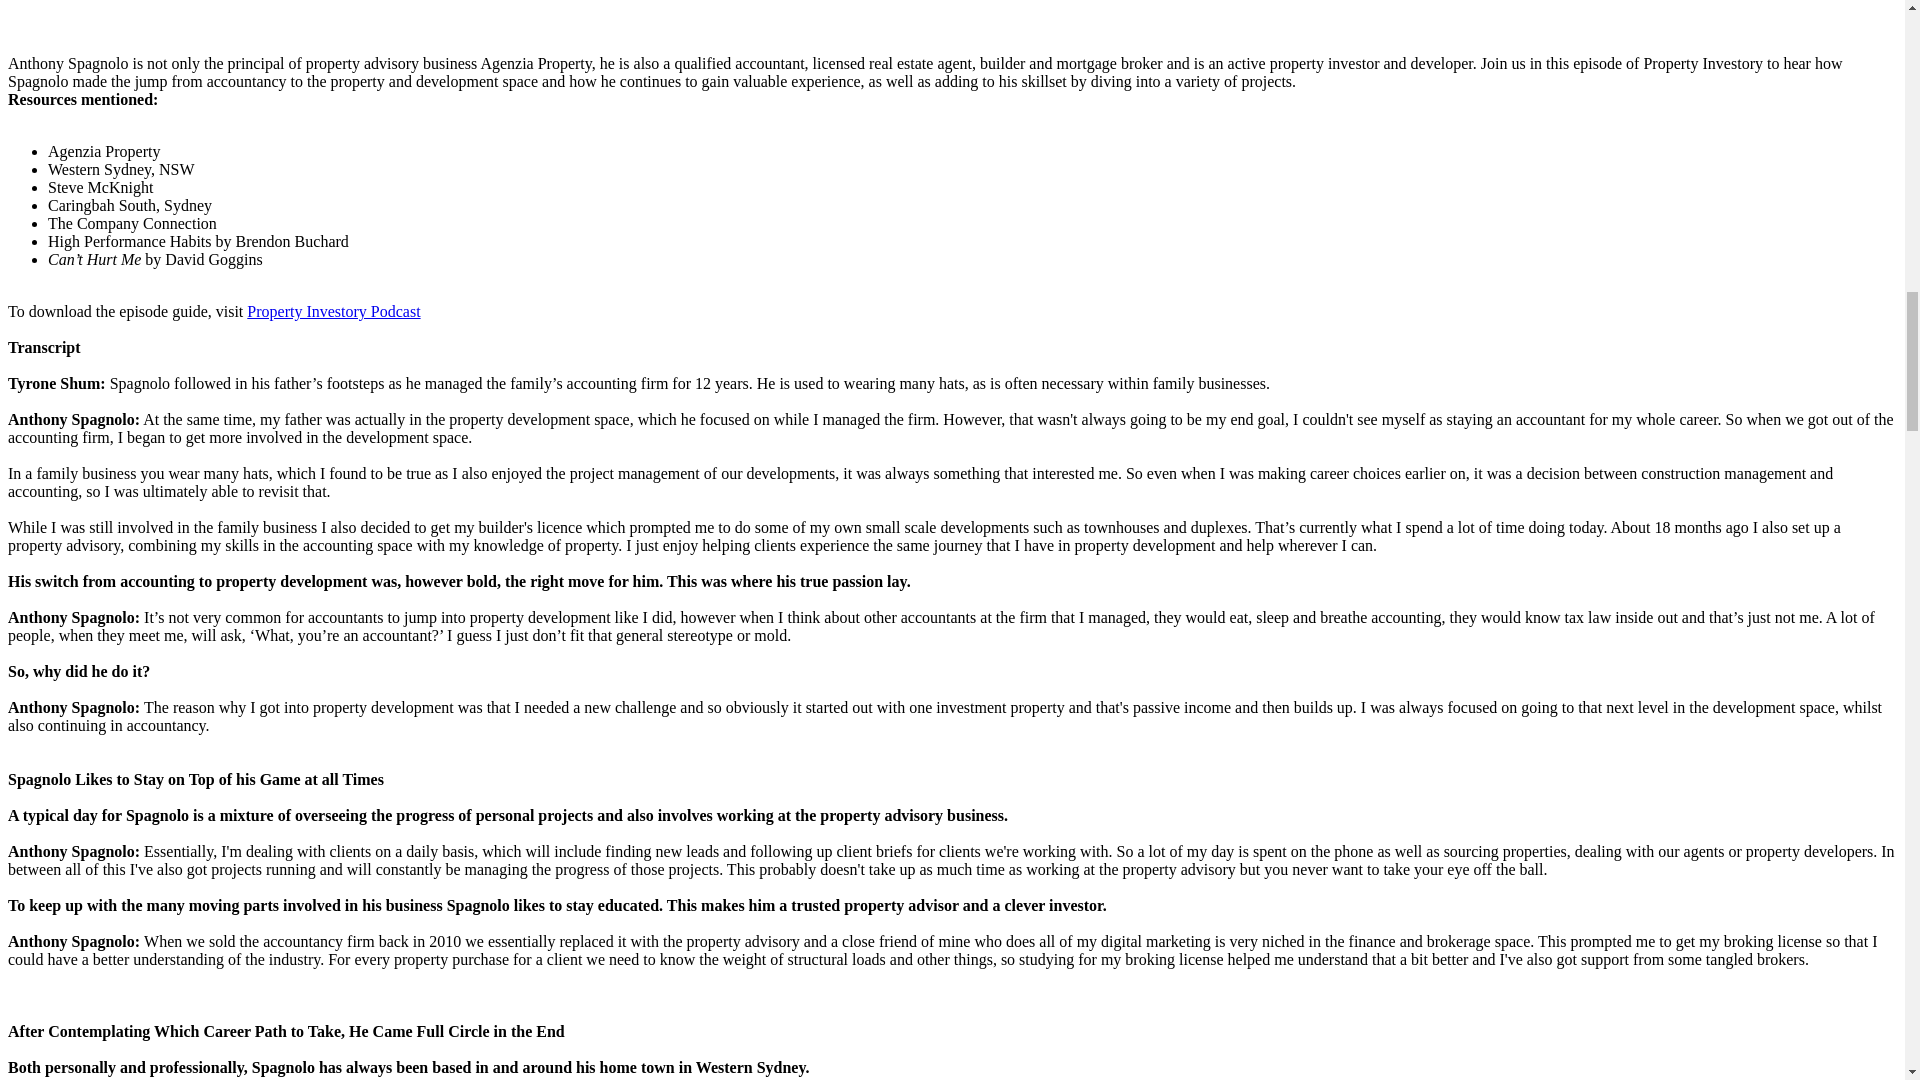  I want to click on Property Investory Podcast, so click(334, 311).